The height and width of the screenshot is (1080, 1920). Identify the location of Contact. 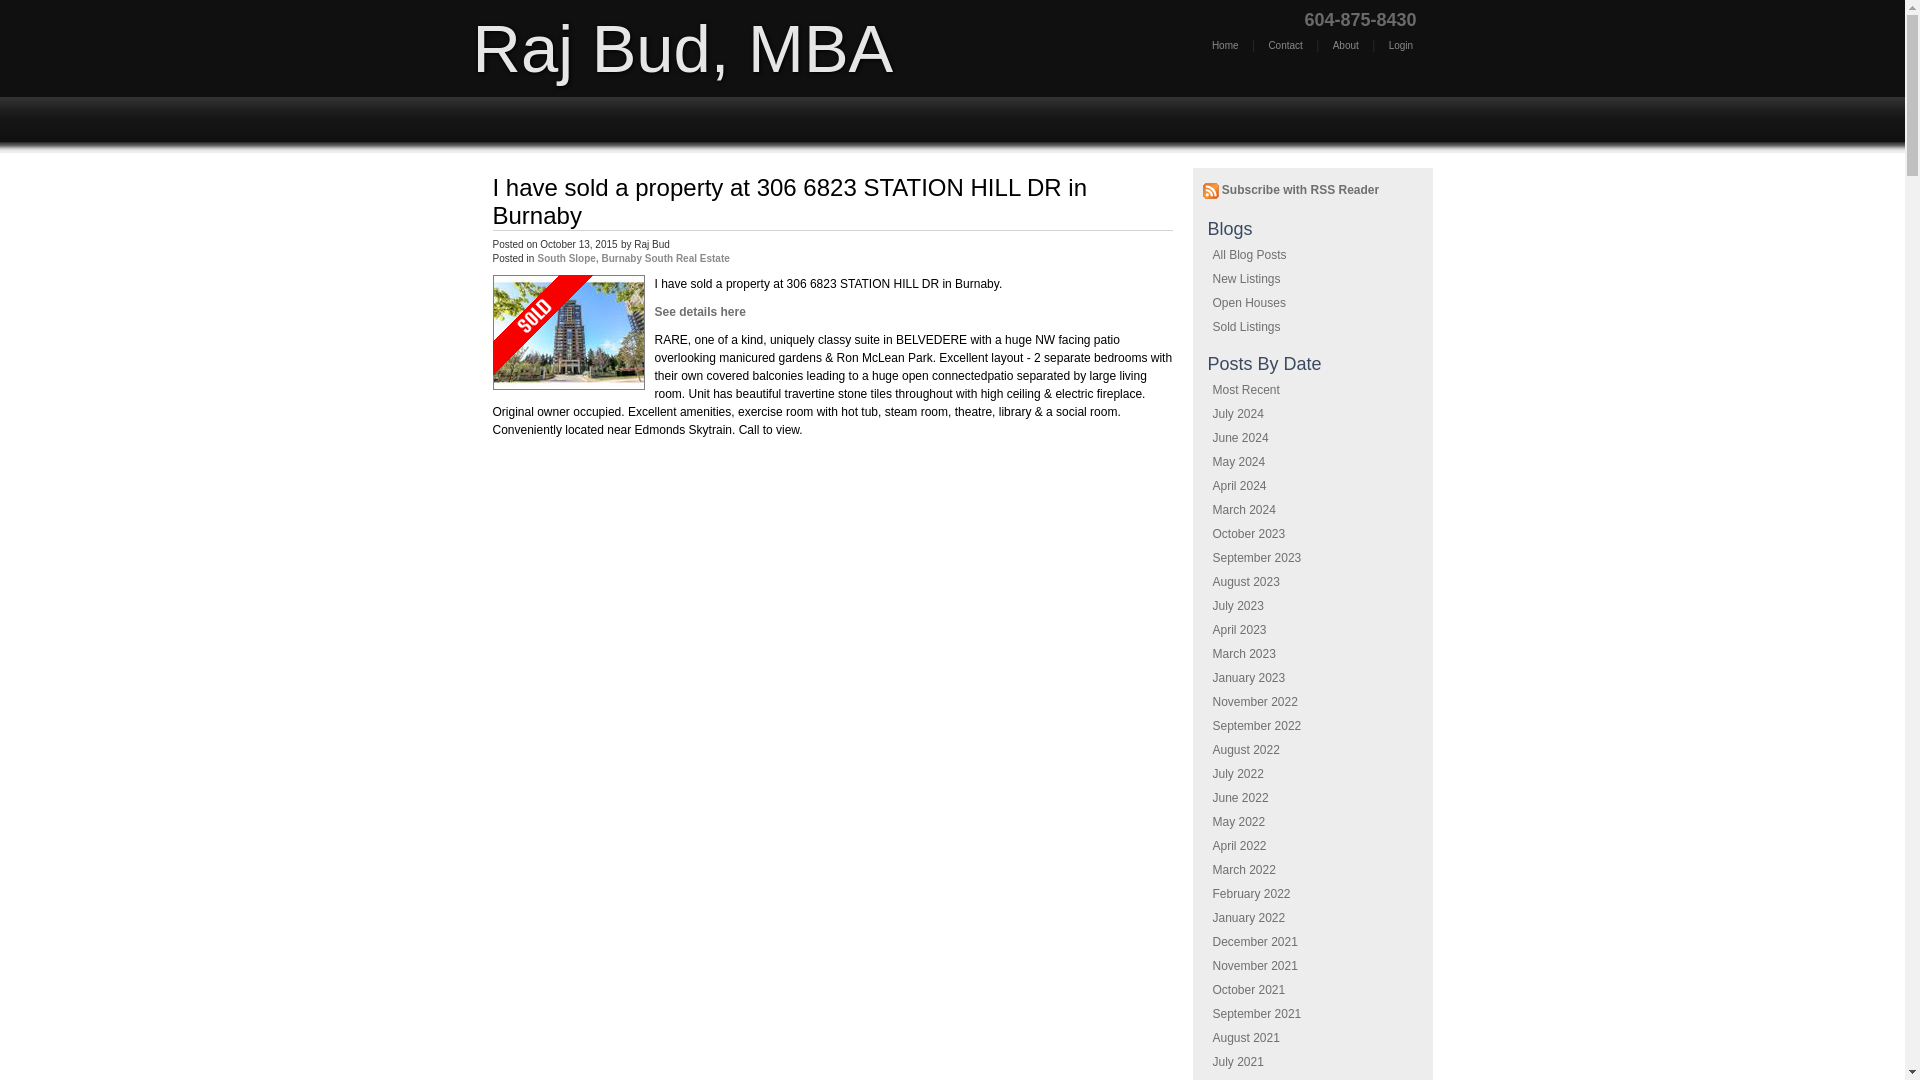
(1284, 44).